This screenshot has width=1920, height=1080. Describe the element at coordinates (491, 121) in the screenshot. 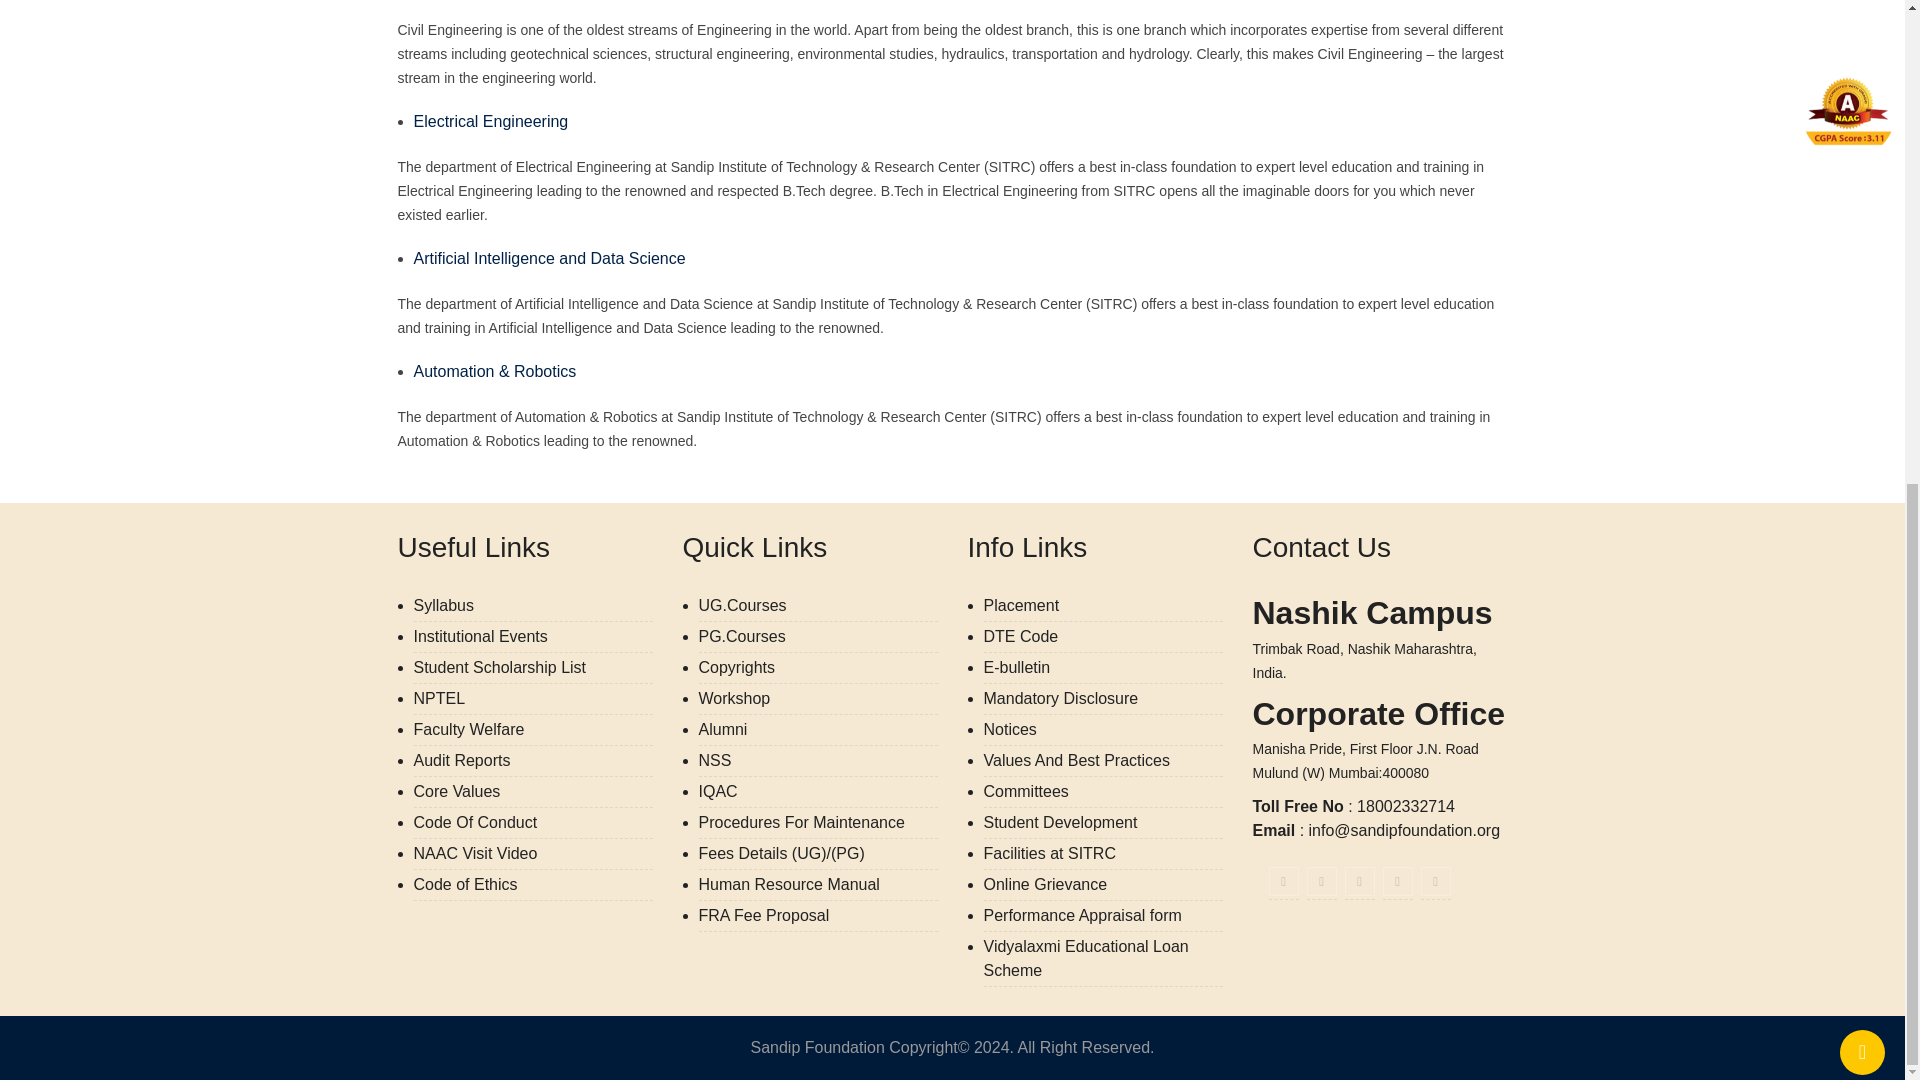

I see `Electrical-Engineering` at that location.